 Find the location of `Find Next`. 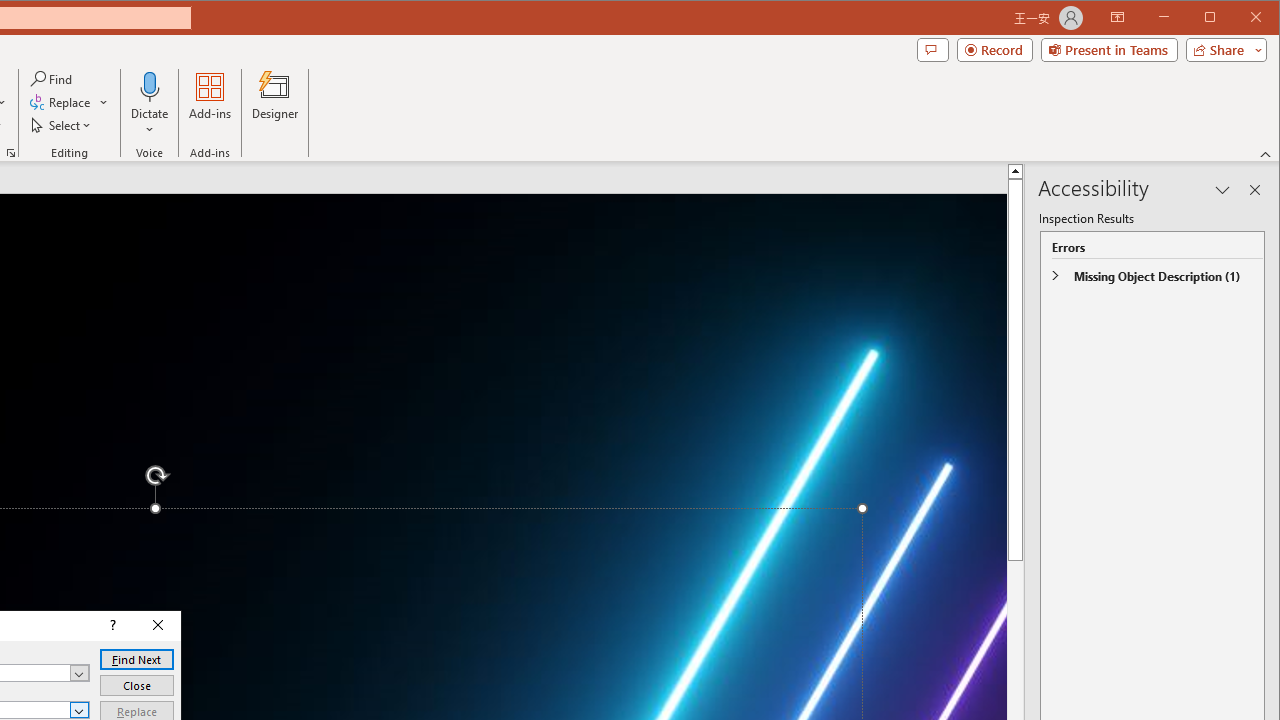

Find Next is located at coordinates (136, 660).